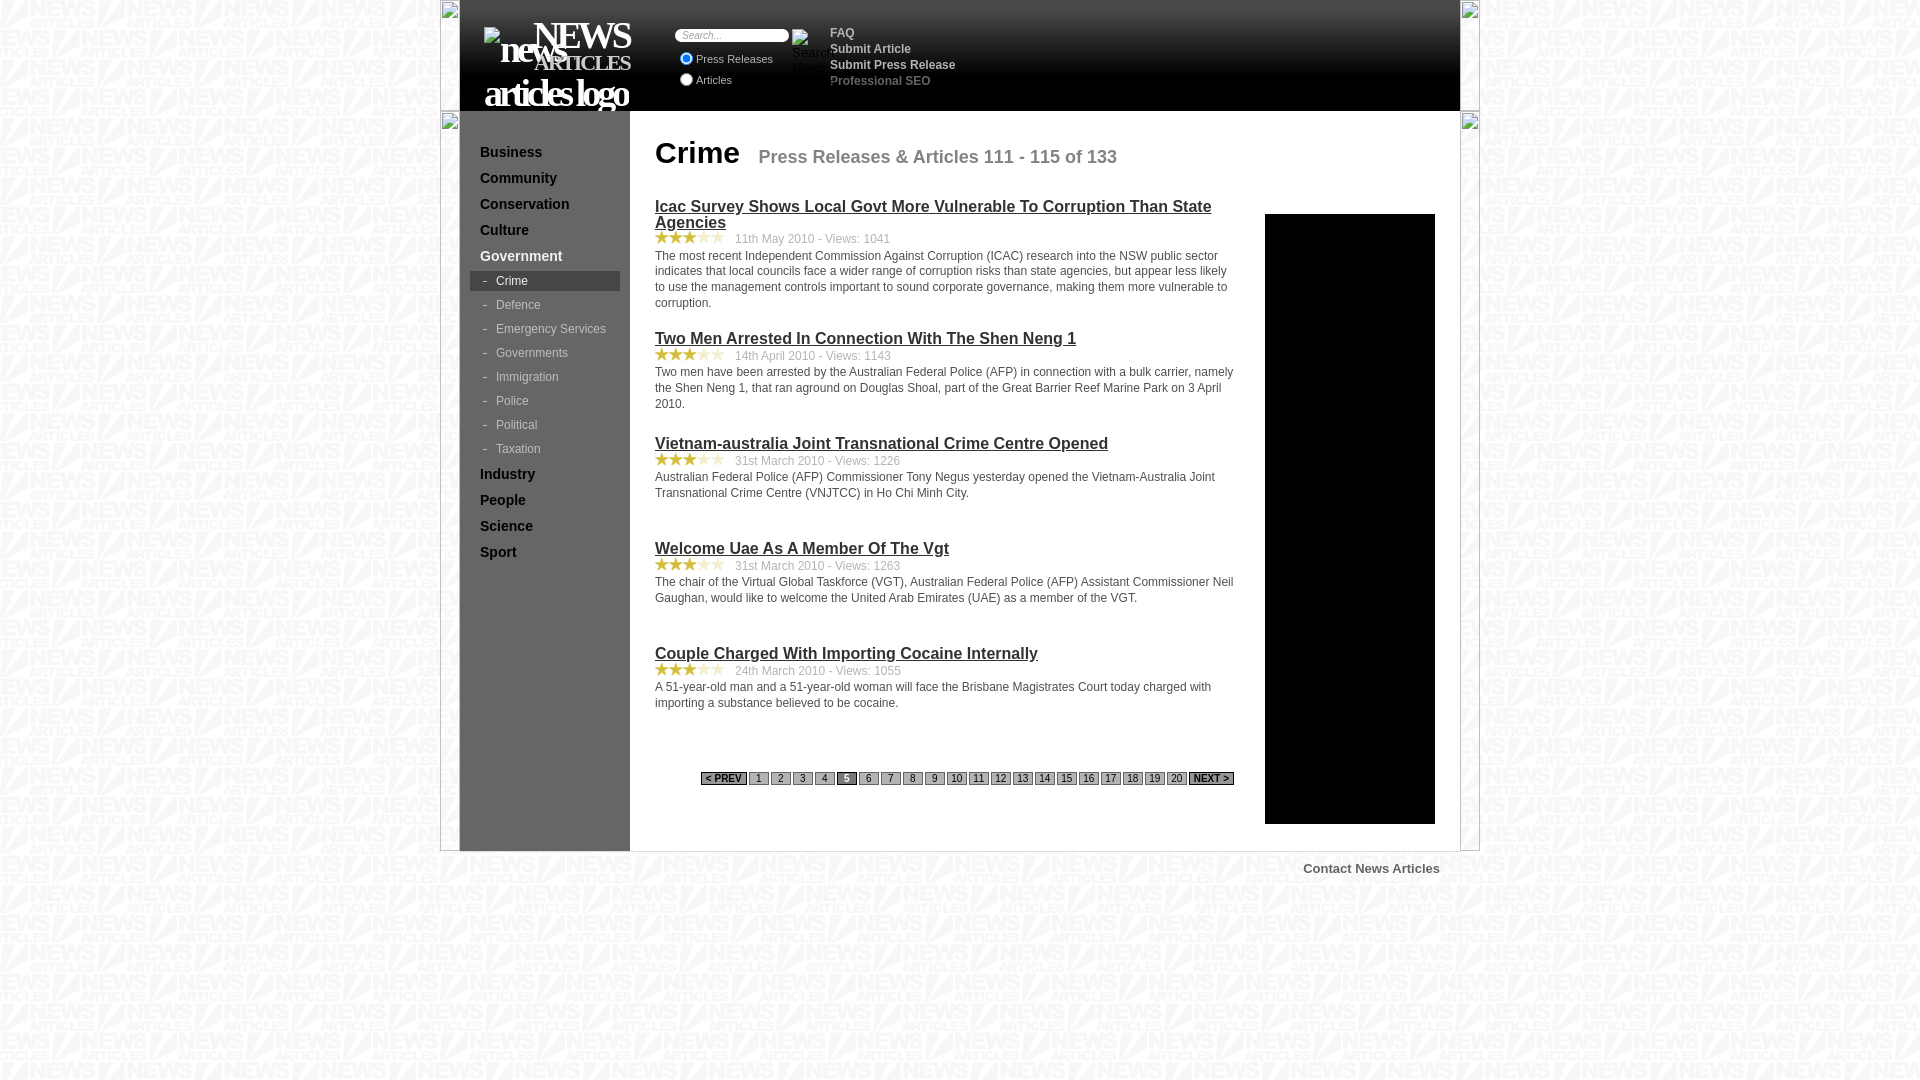 This screenshot has width=1920, height=1080. Describe the element at coordinates (676, 459) in the screenshot. I see `3 Star Rating` at that location.